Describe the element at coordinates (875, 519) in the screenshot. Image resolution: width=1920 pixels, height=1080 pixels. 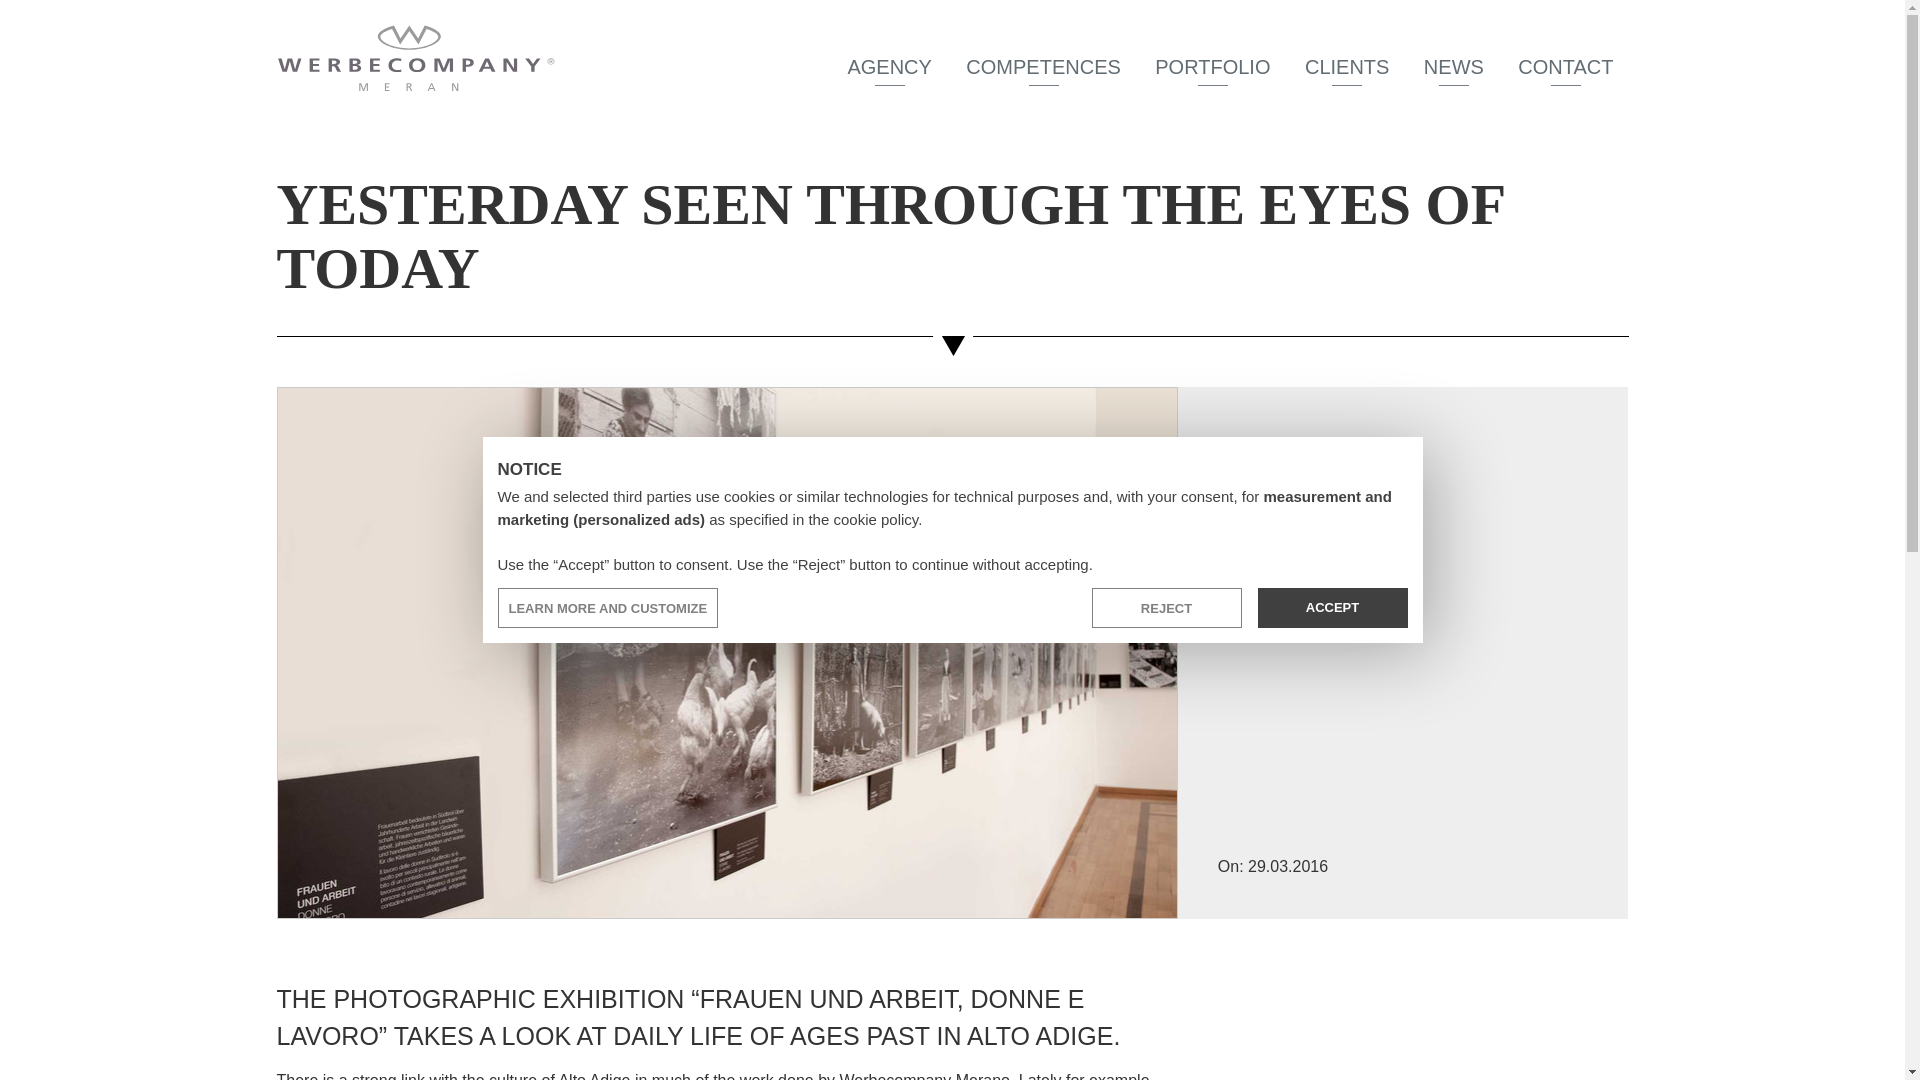
I see `cookie policy` at that location.